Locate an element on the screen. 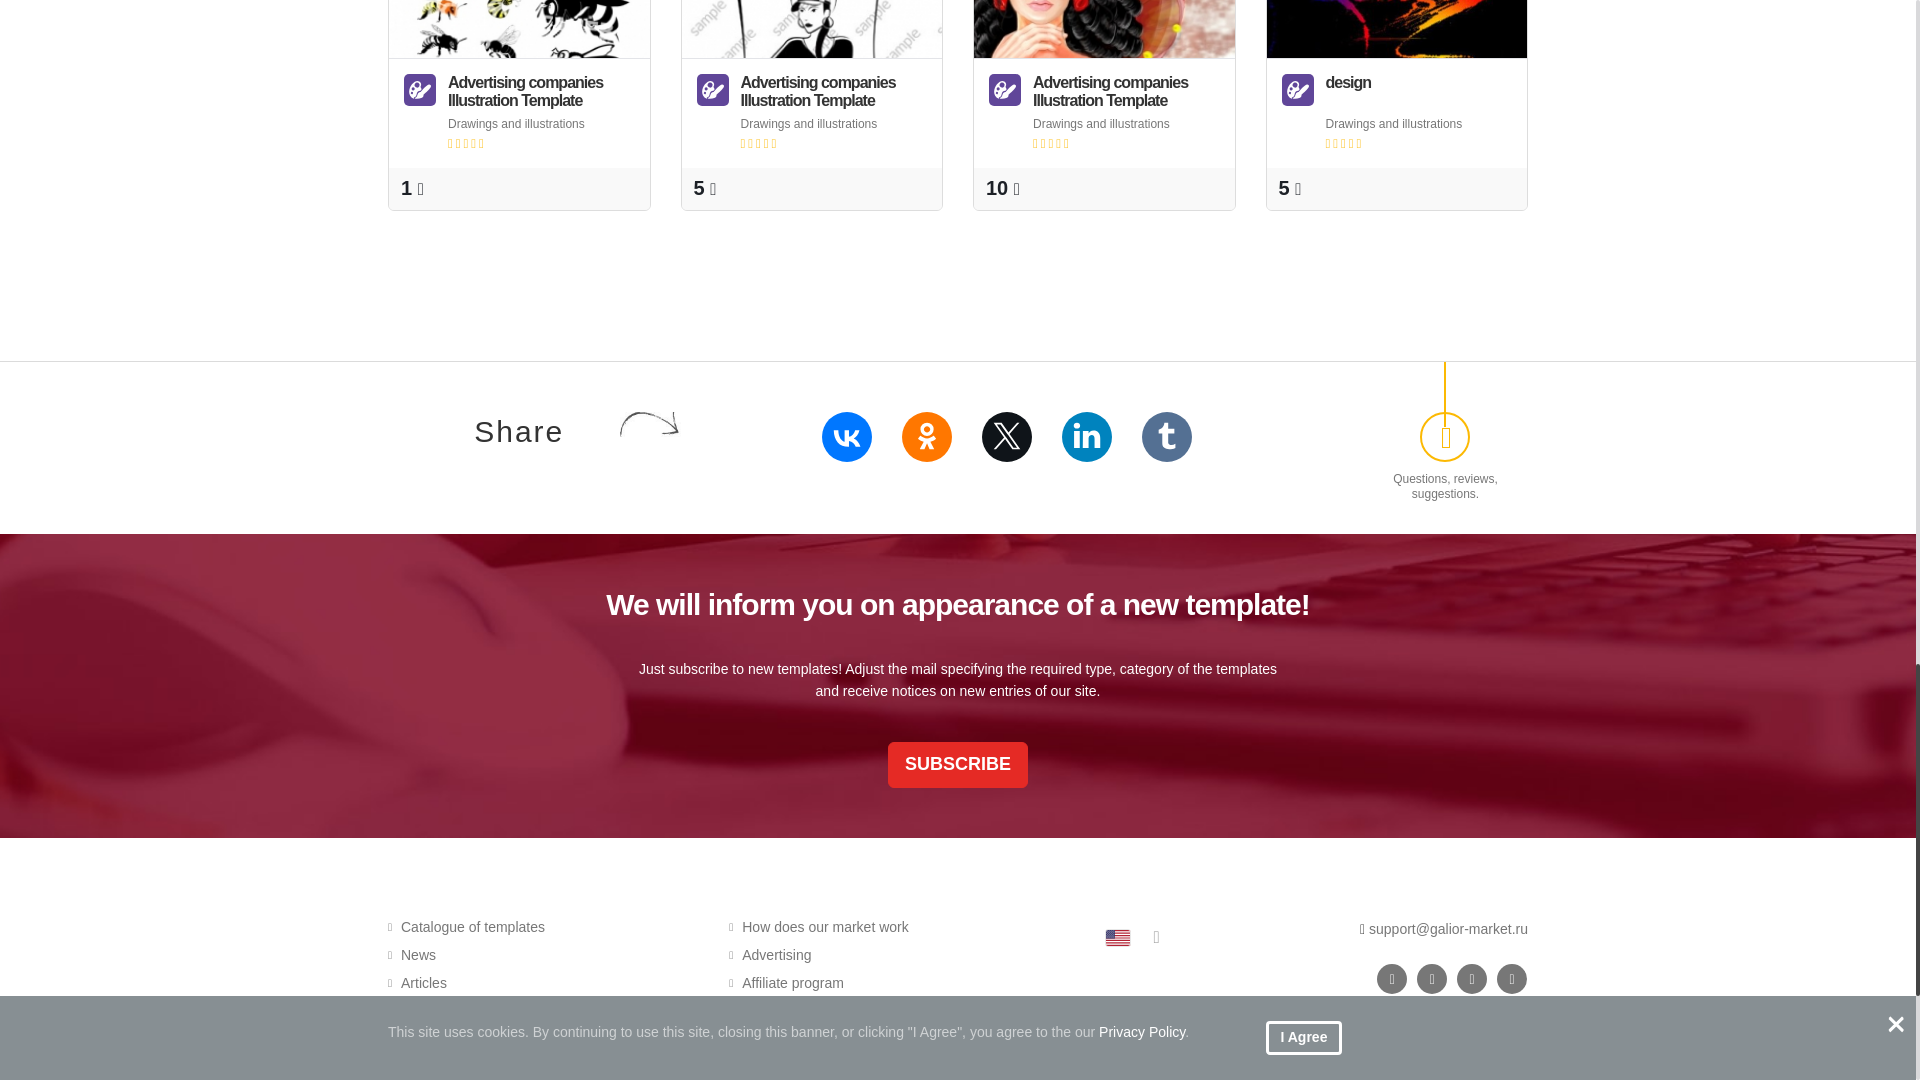  Facebook group is located at coordinates (1432, 978).